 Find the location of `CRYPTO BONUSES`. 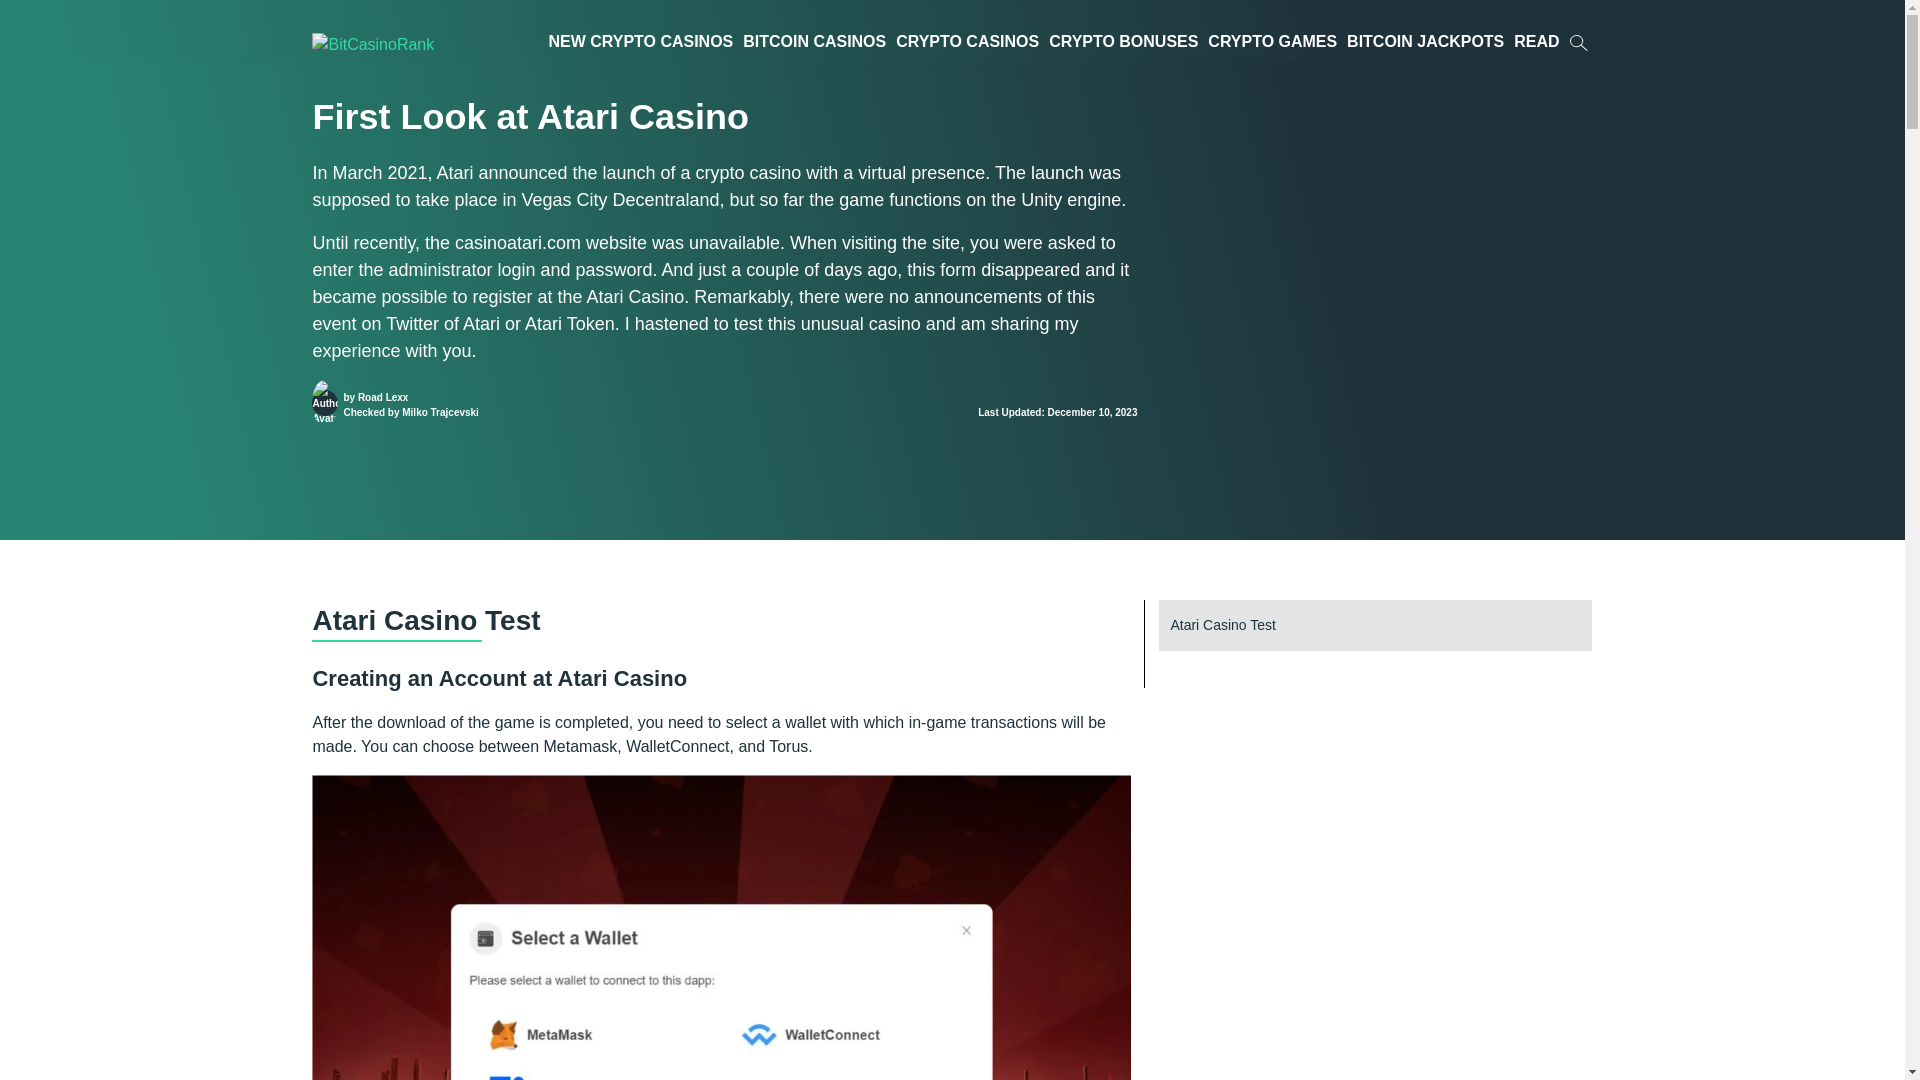

CRYPTO BONUSES is located at coordinates (1123, 41).